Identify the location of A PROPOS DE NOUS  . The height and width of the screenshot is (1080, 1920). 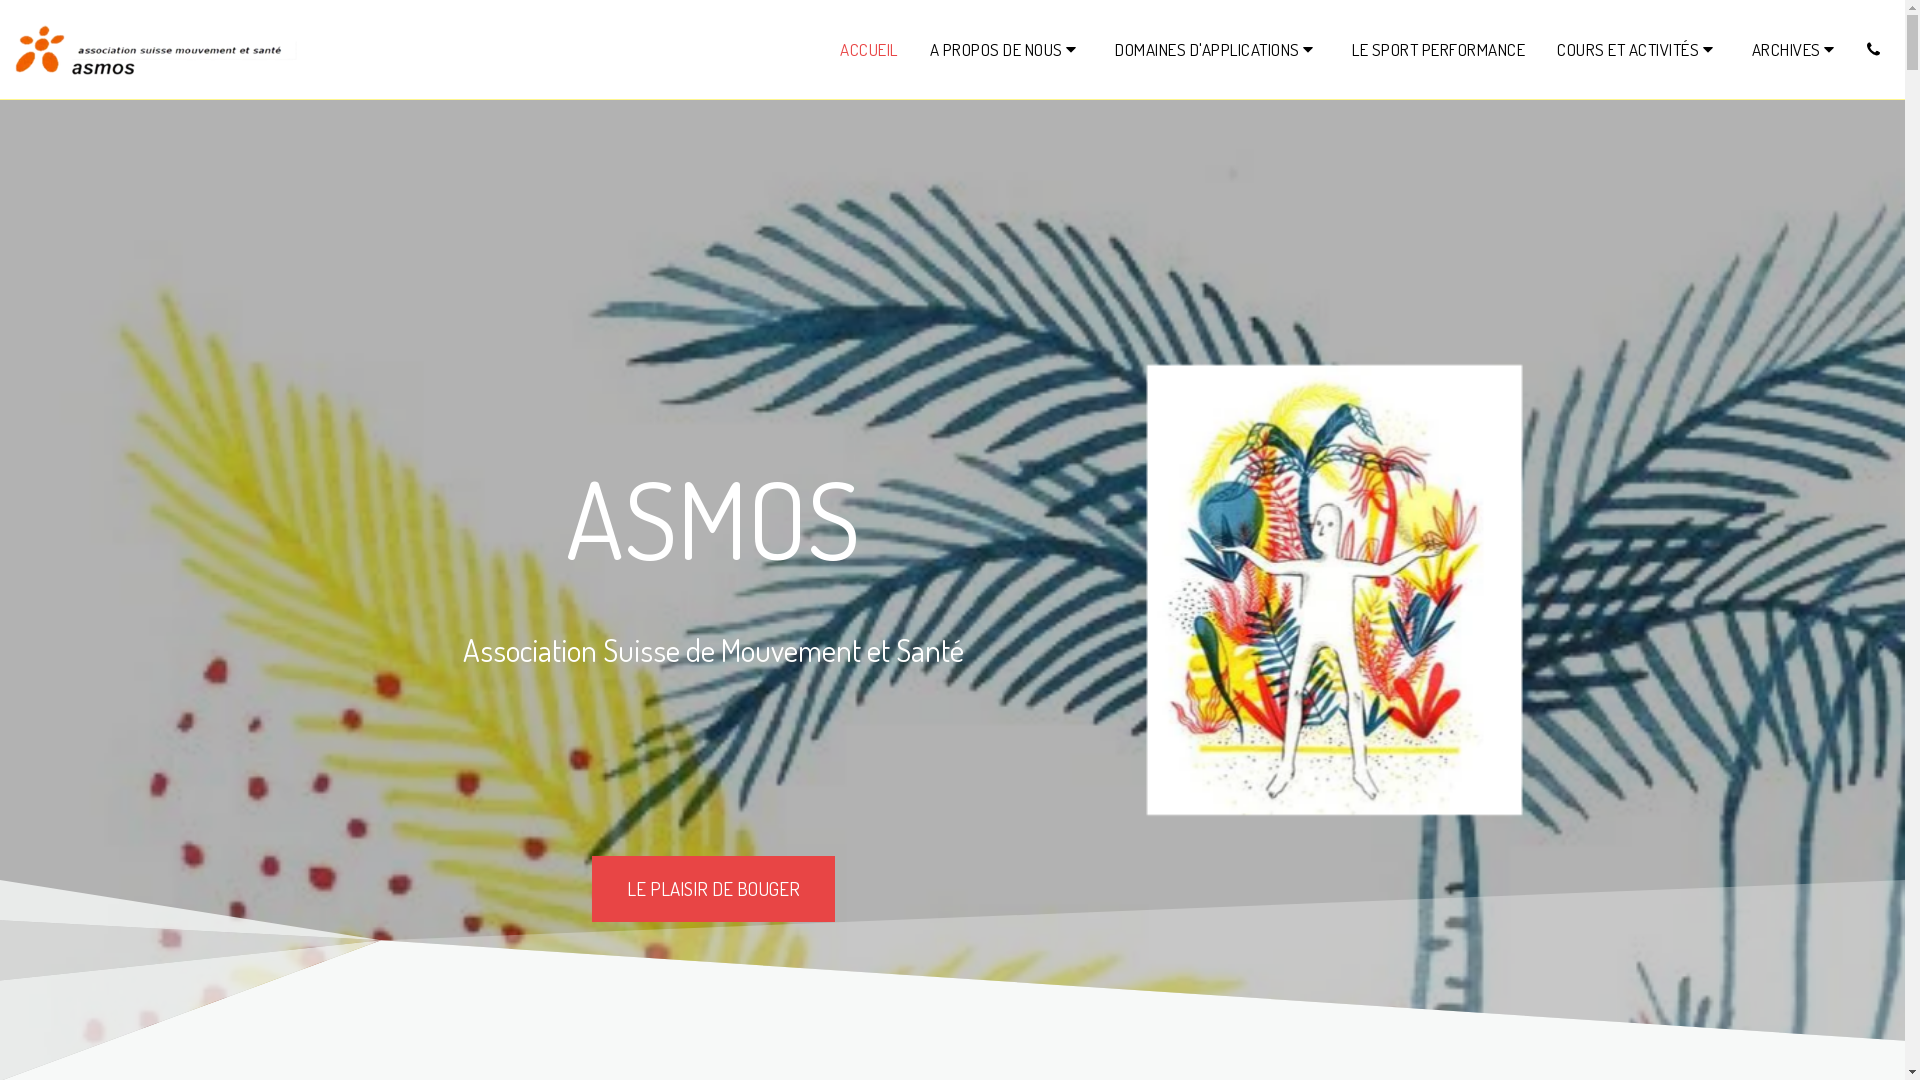
(1006, 49).